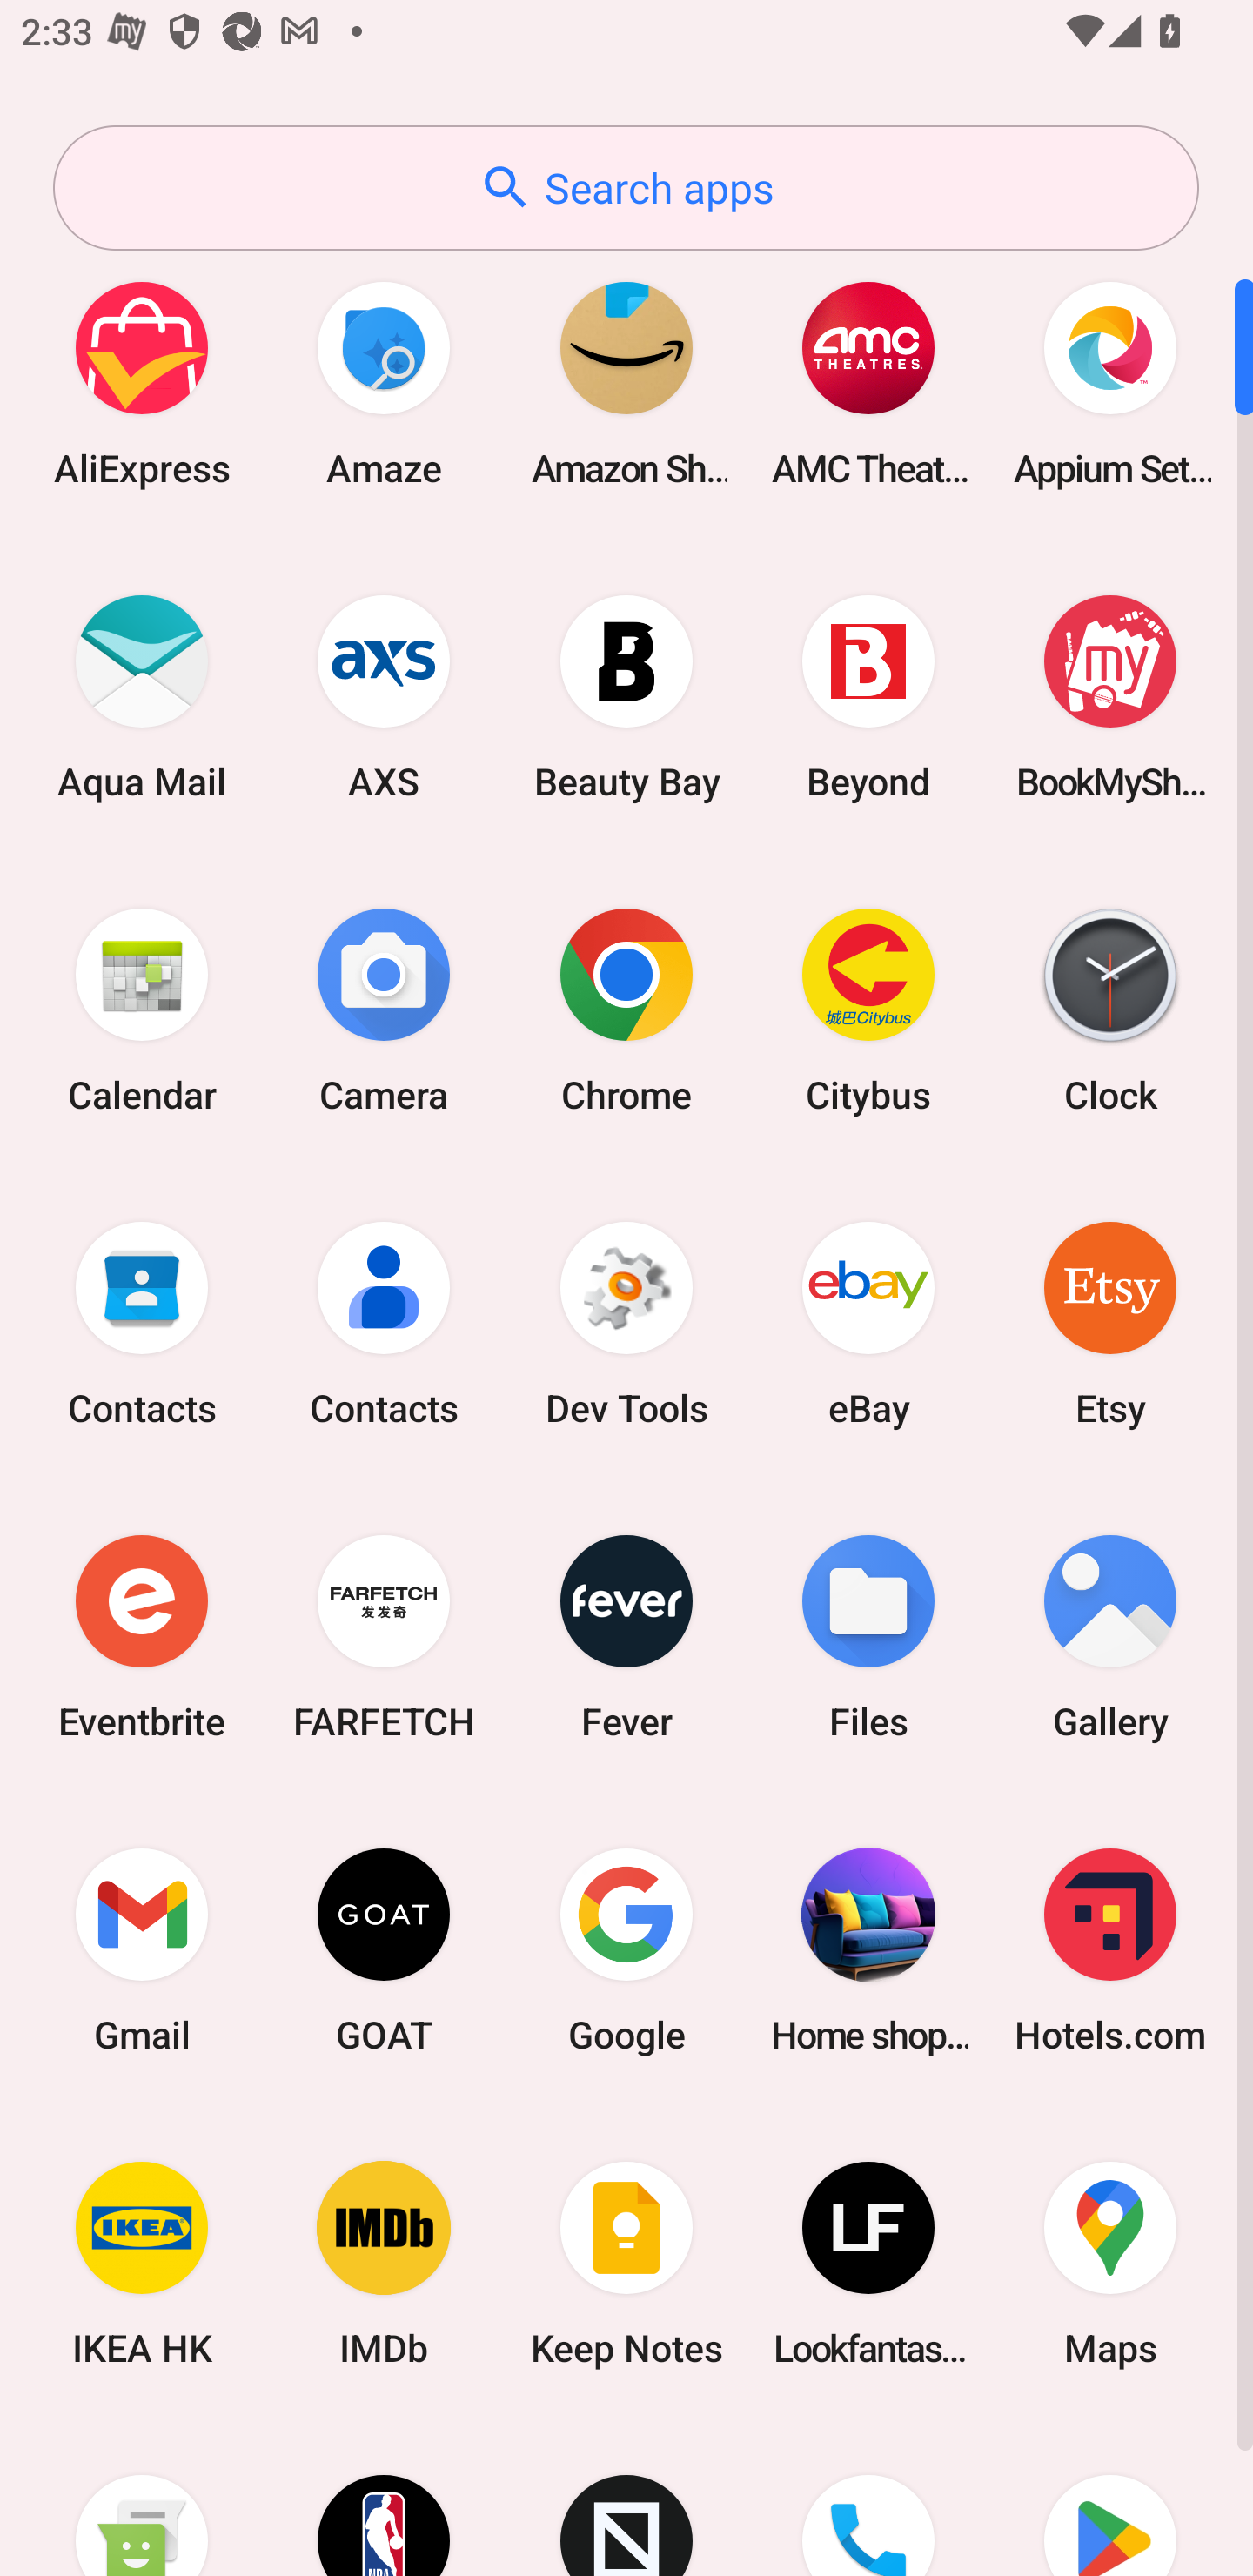  I want to click on Gallery, so click(1110, 1636).